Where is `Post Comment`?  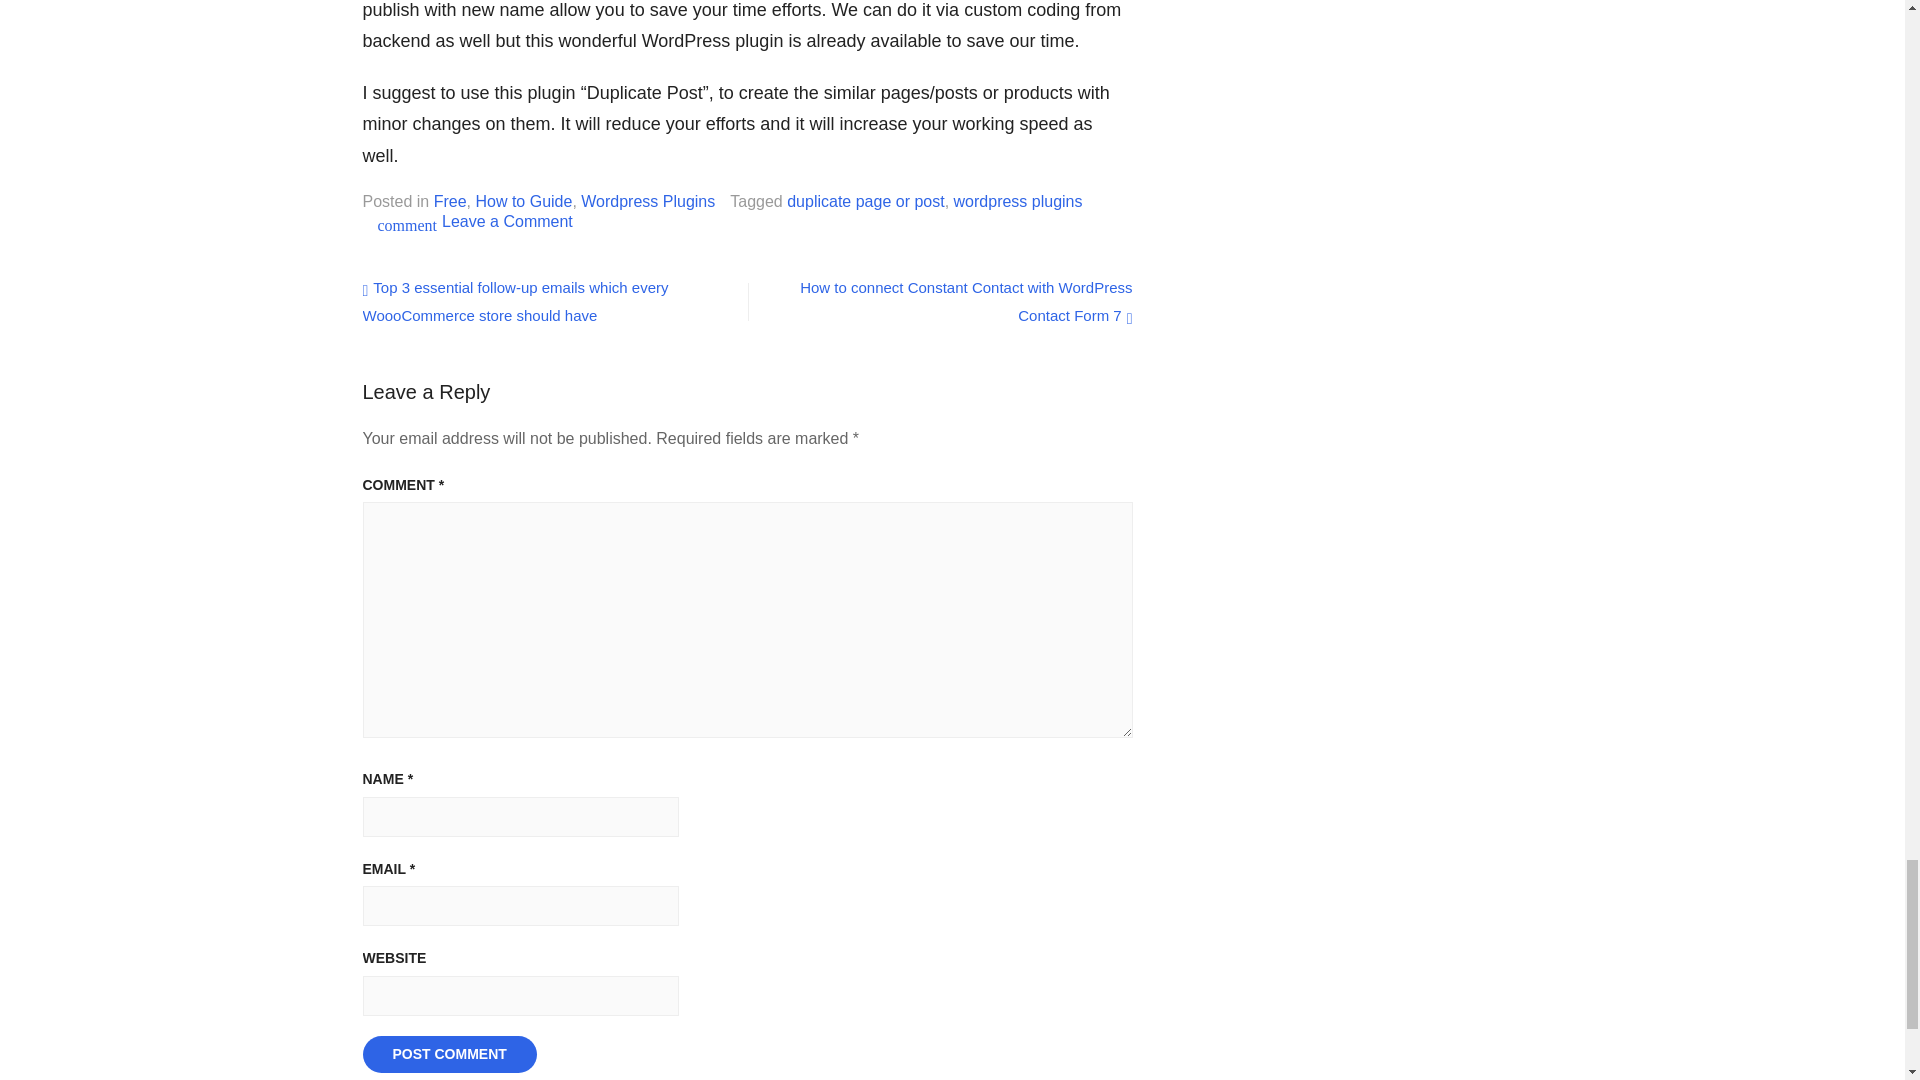 Post Comment is located at coordinates (448, 1054).